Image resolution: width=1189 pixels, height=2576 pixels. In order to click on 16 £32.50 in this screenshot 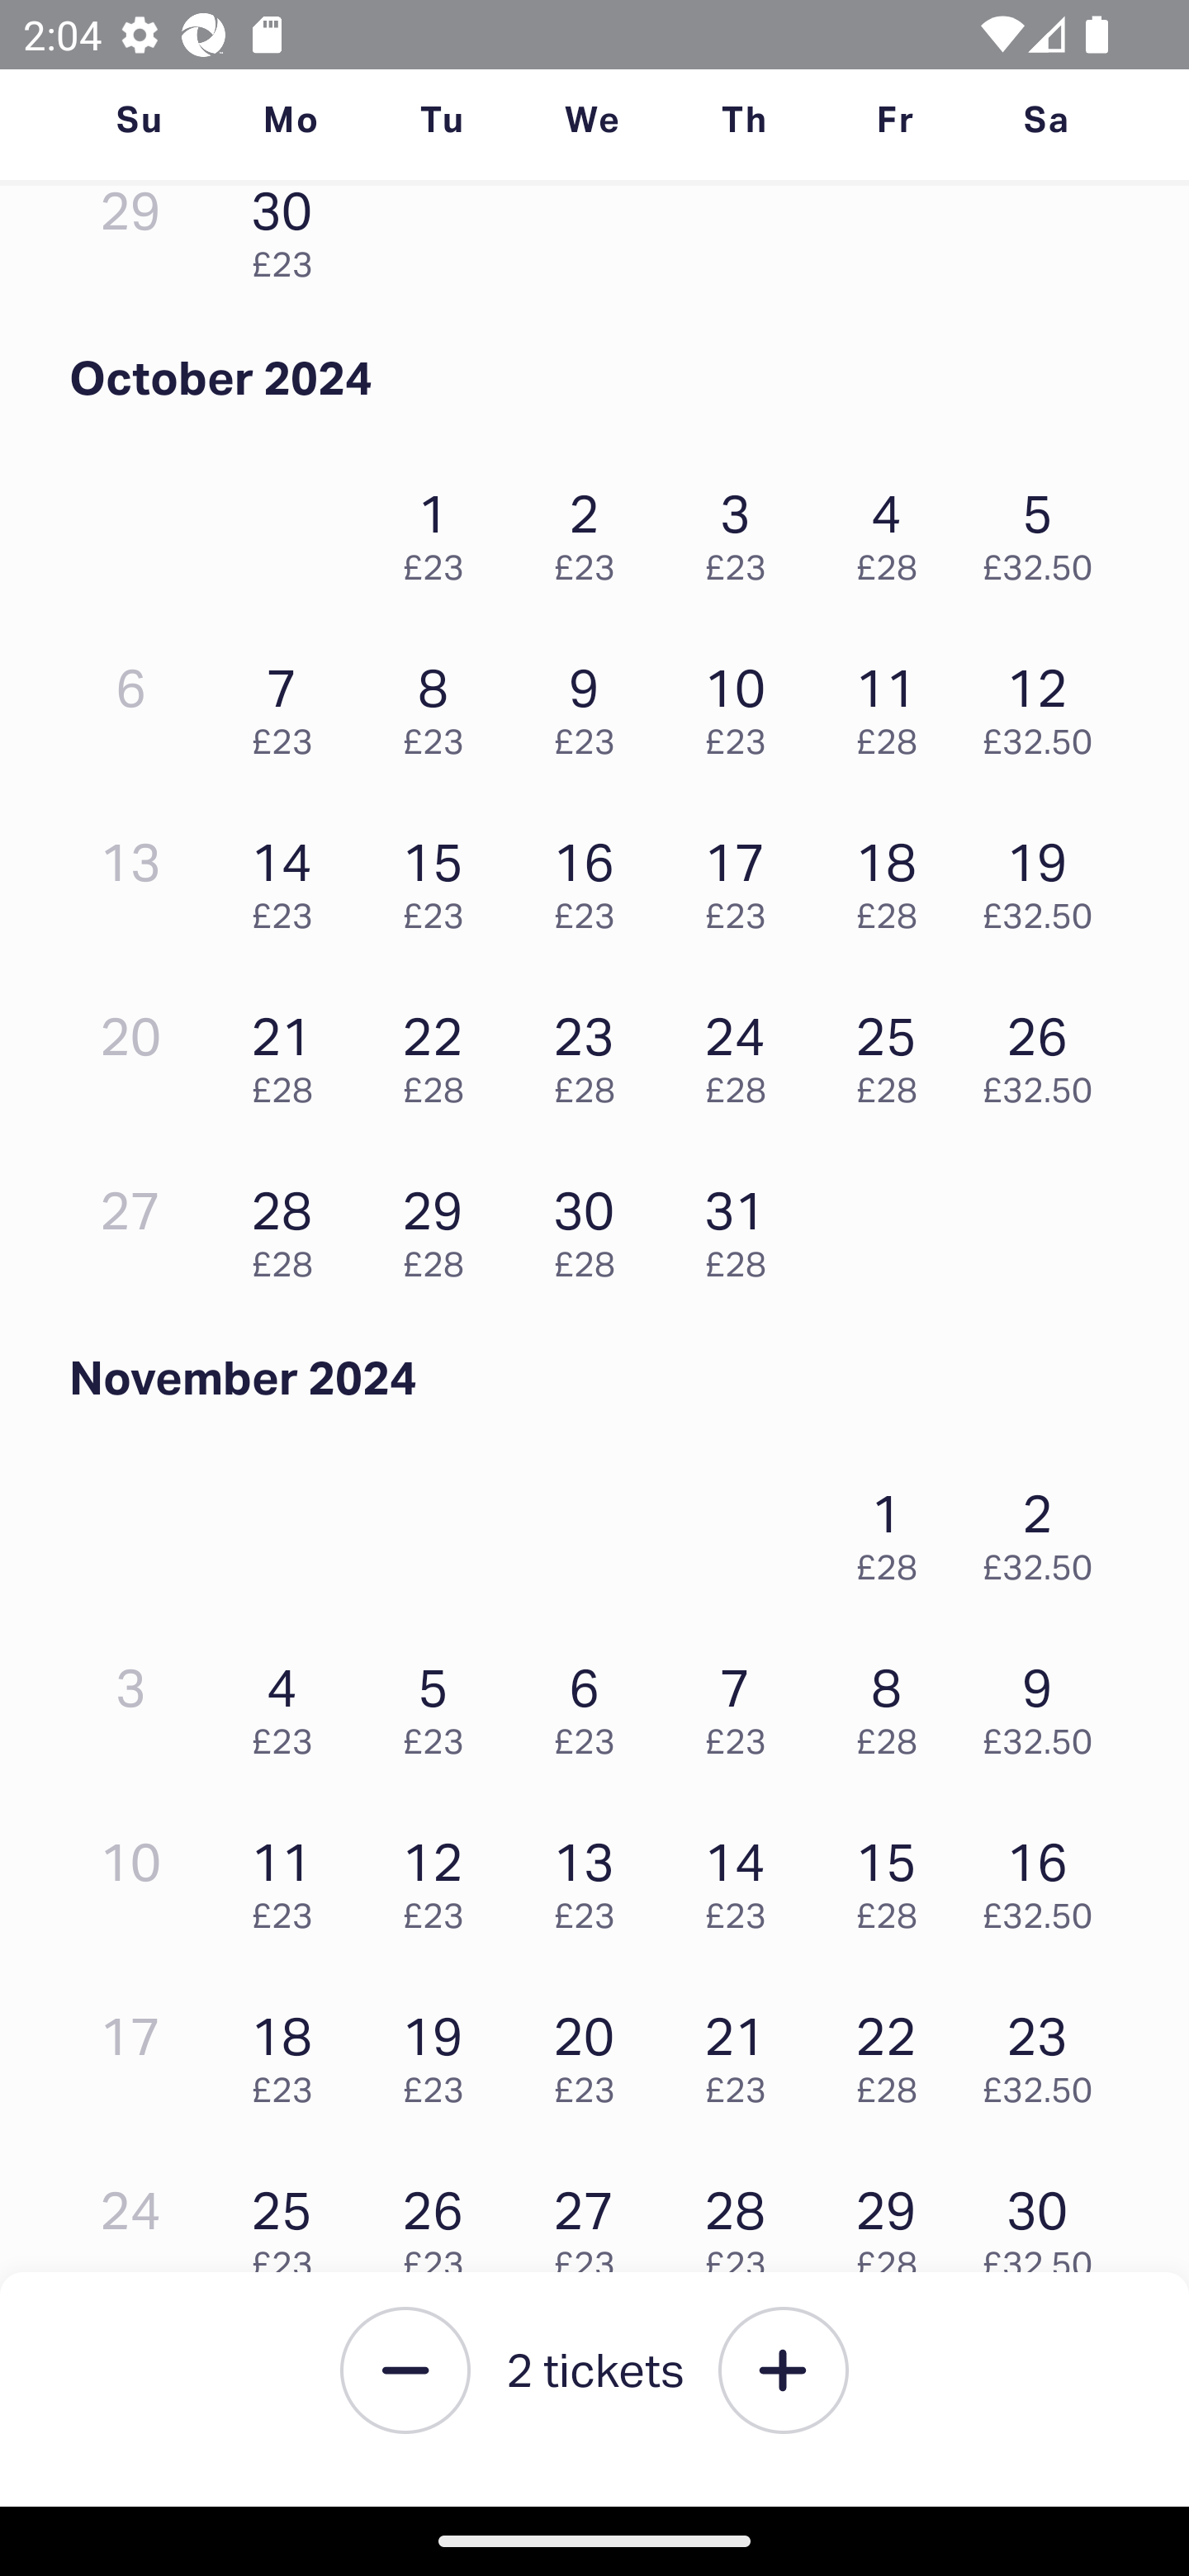, I will do `click(1045, 1878)`.